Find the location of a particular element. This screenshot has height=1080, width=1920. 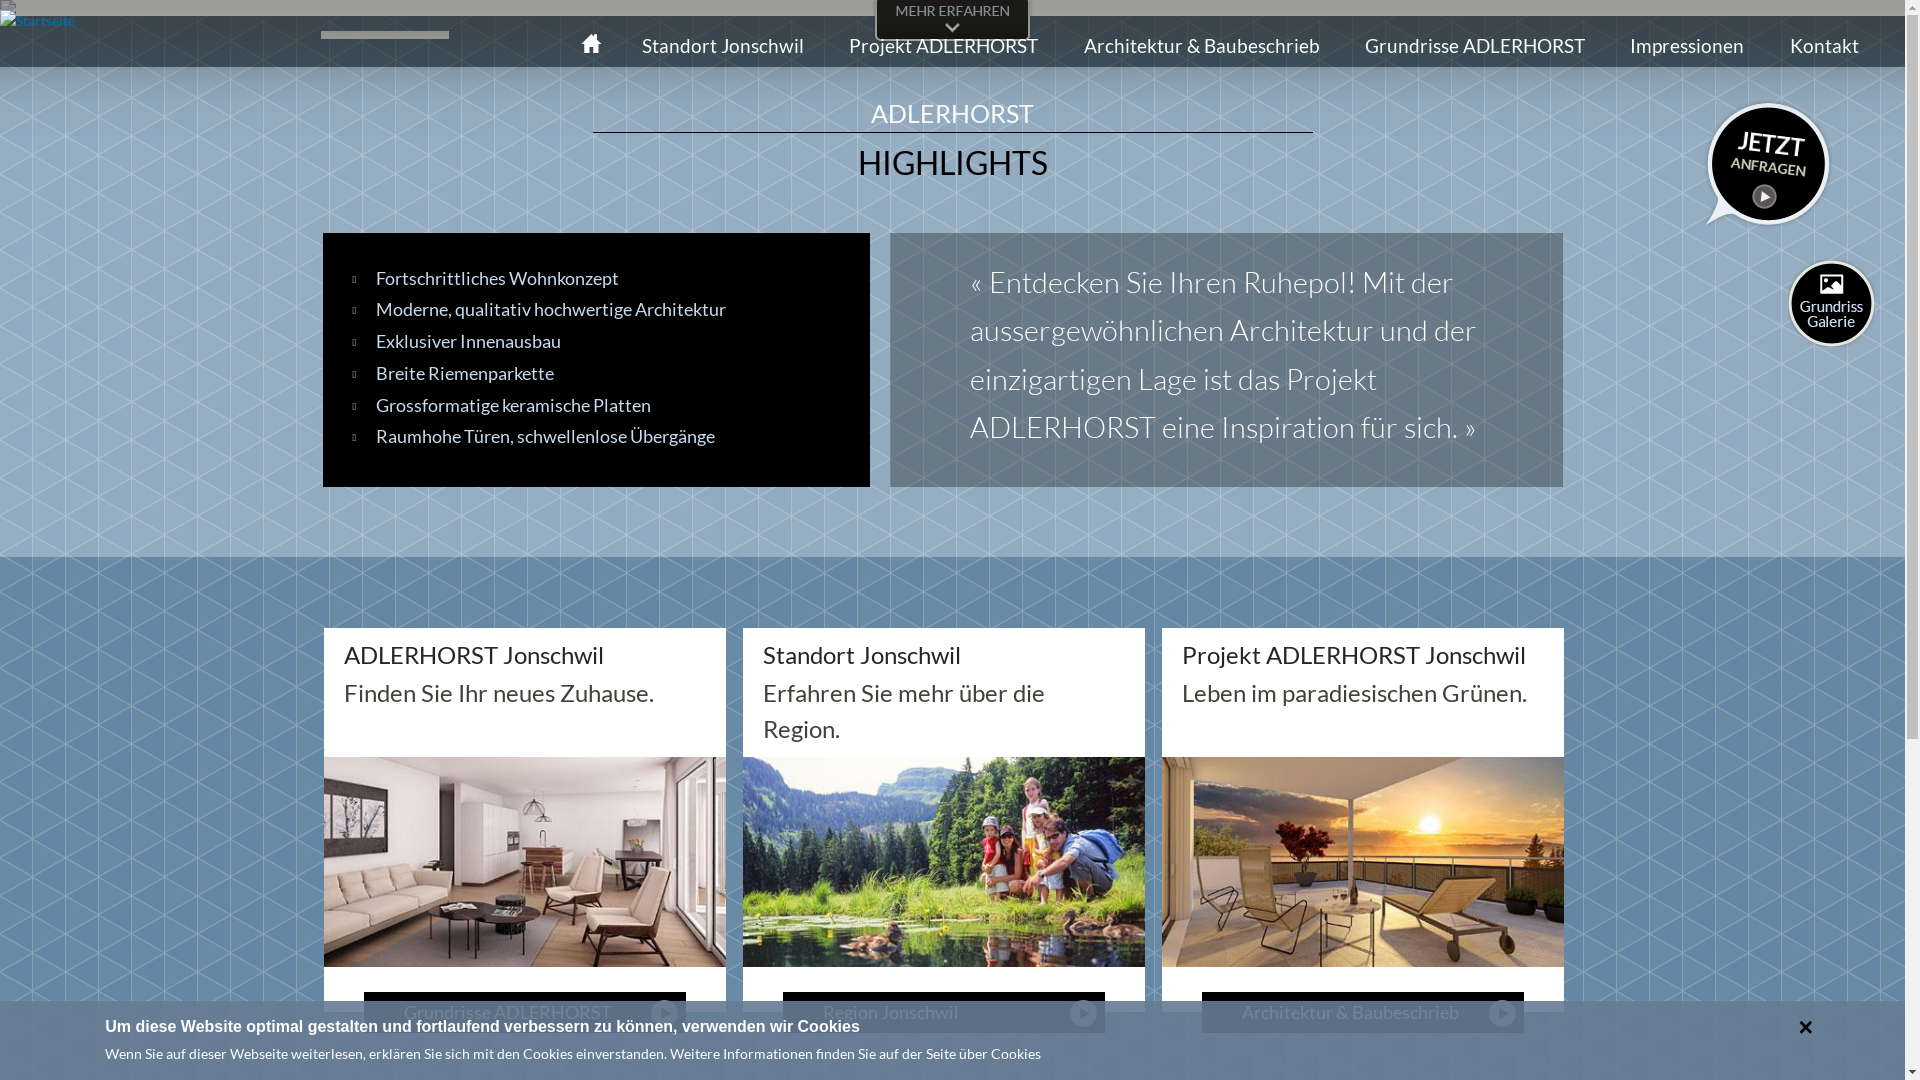

Region Jonschwil is located at coordinates (944, 1012).